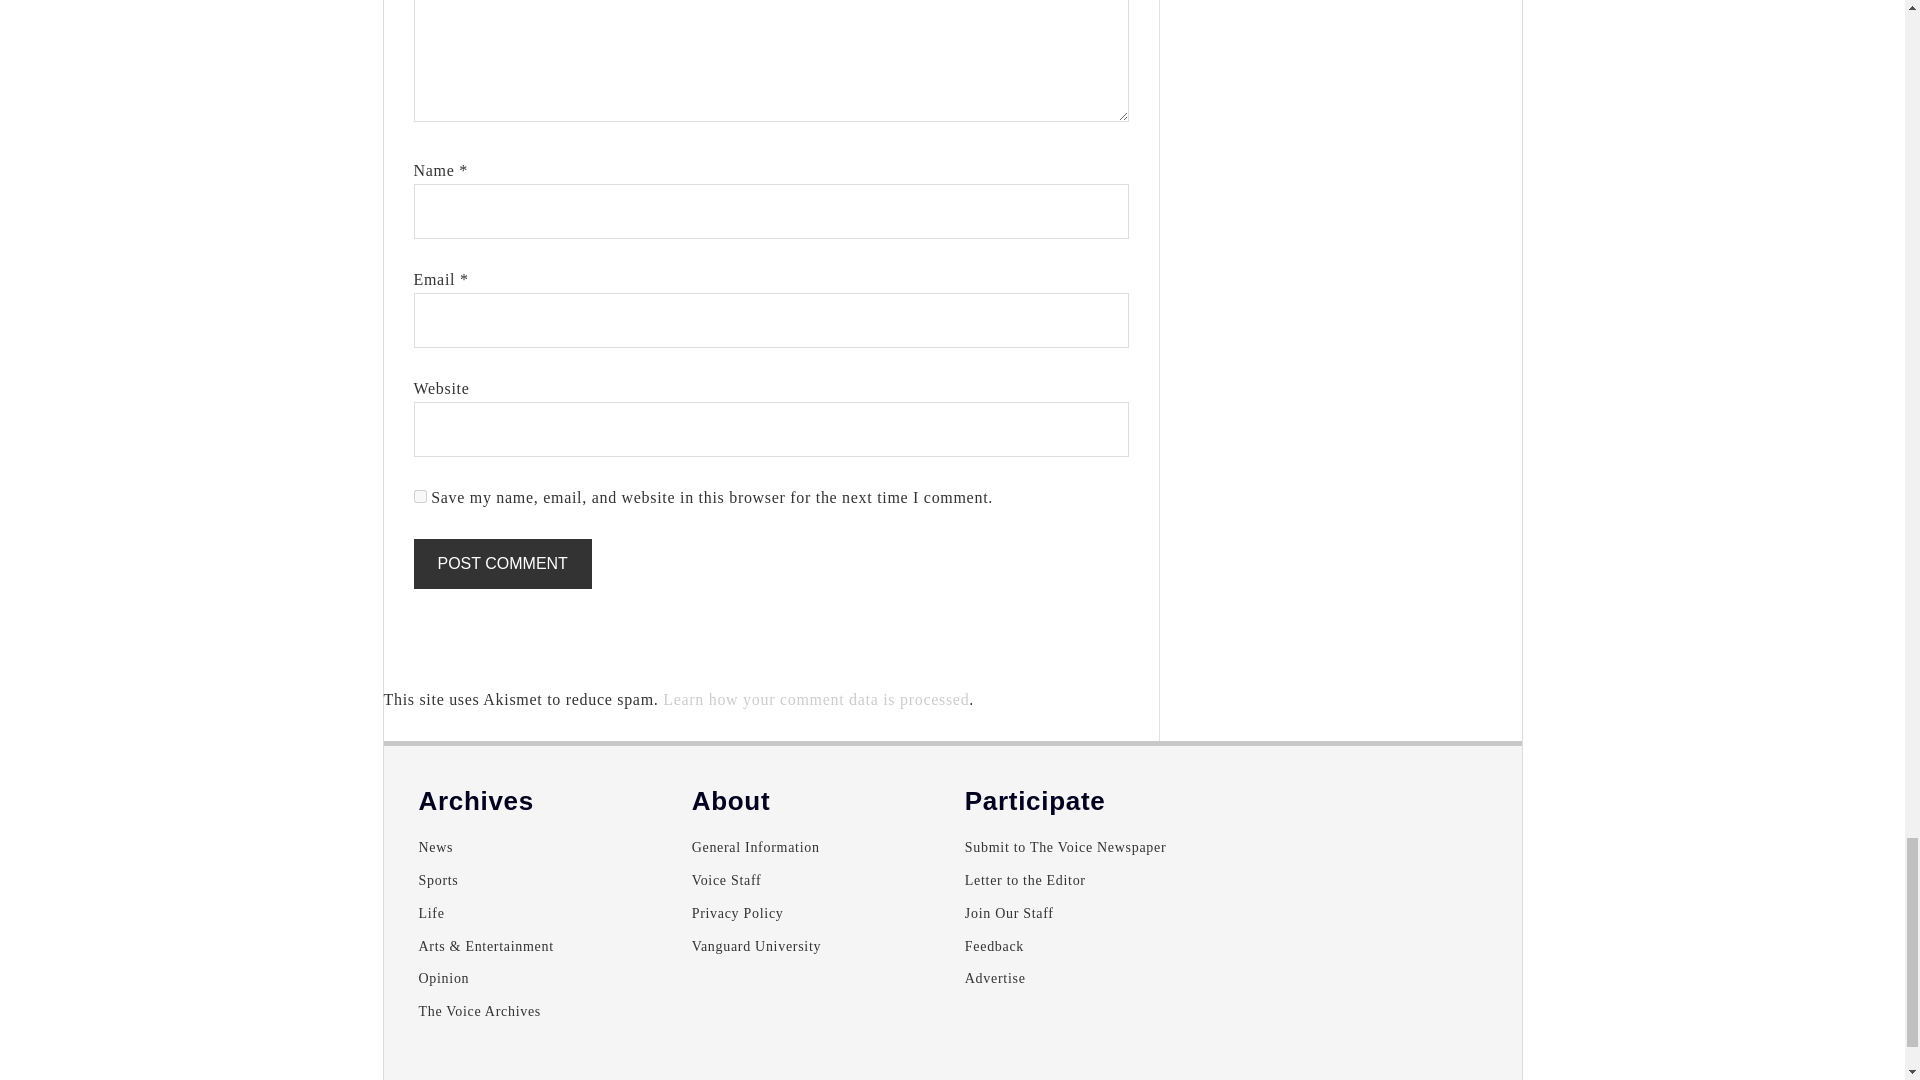  What do you see at coordinates (502, 563) in the screenshot?
I see `Post Comment` at bounding box center [502, 563].